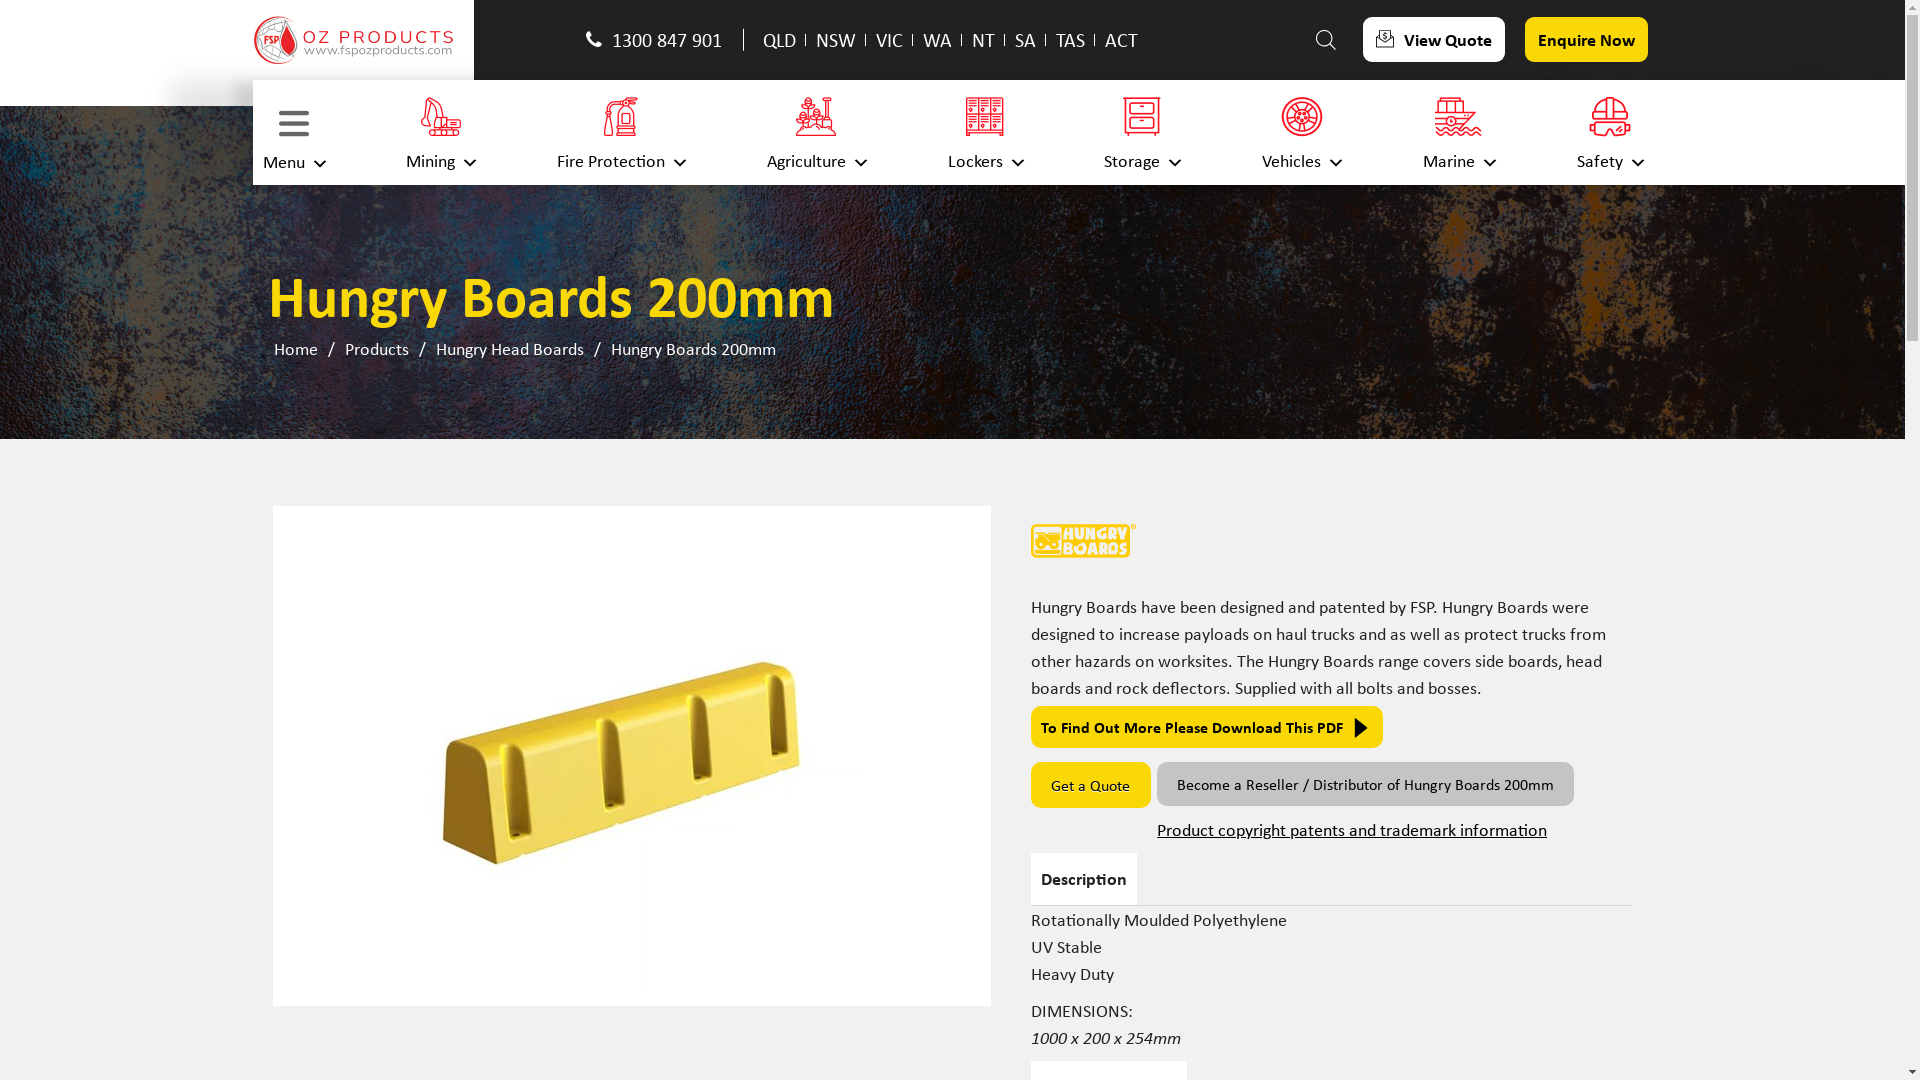  Describe the element at coordinates (1026, 40) in the screenshot. I see `SA` at that location.